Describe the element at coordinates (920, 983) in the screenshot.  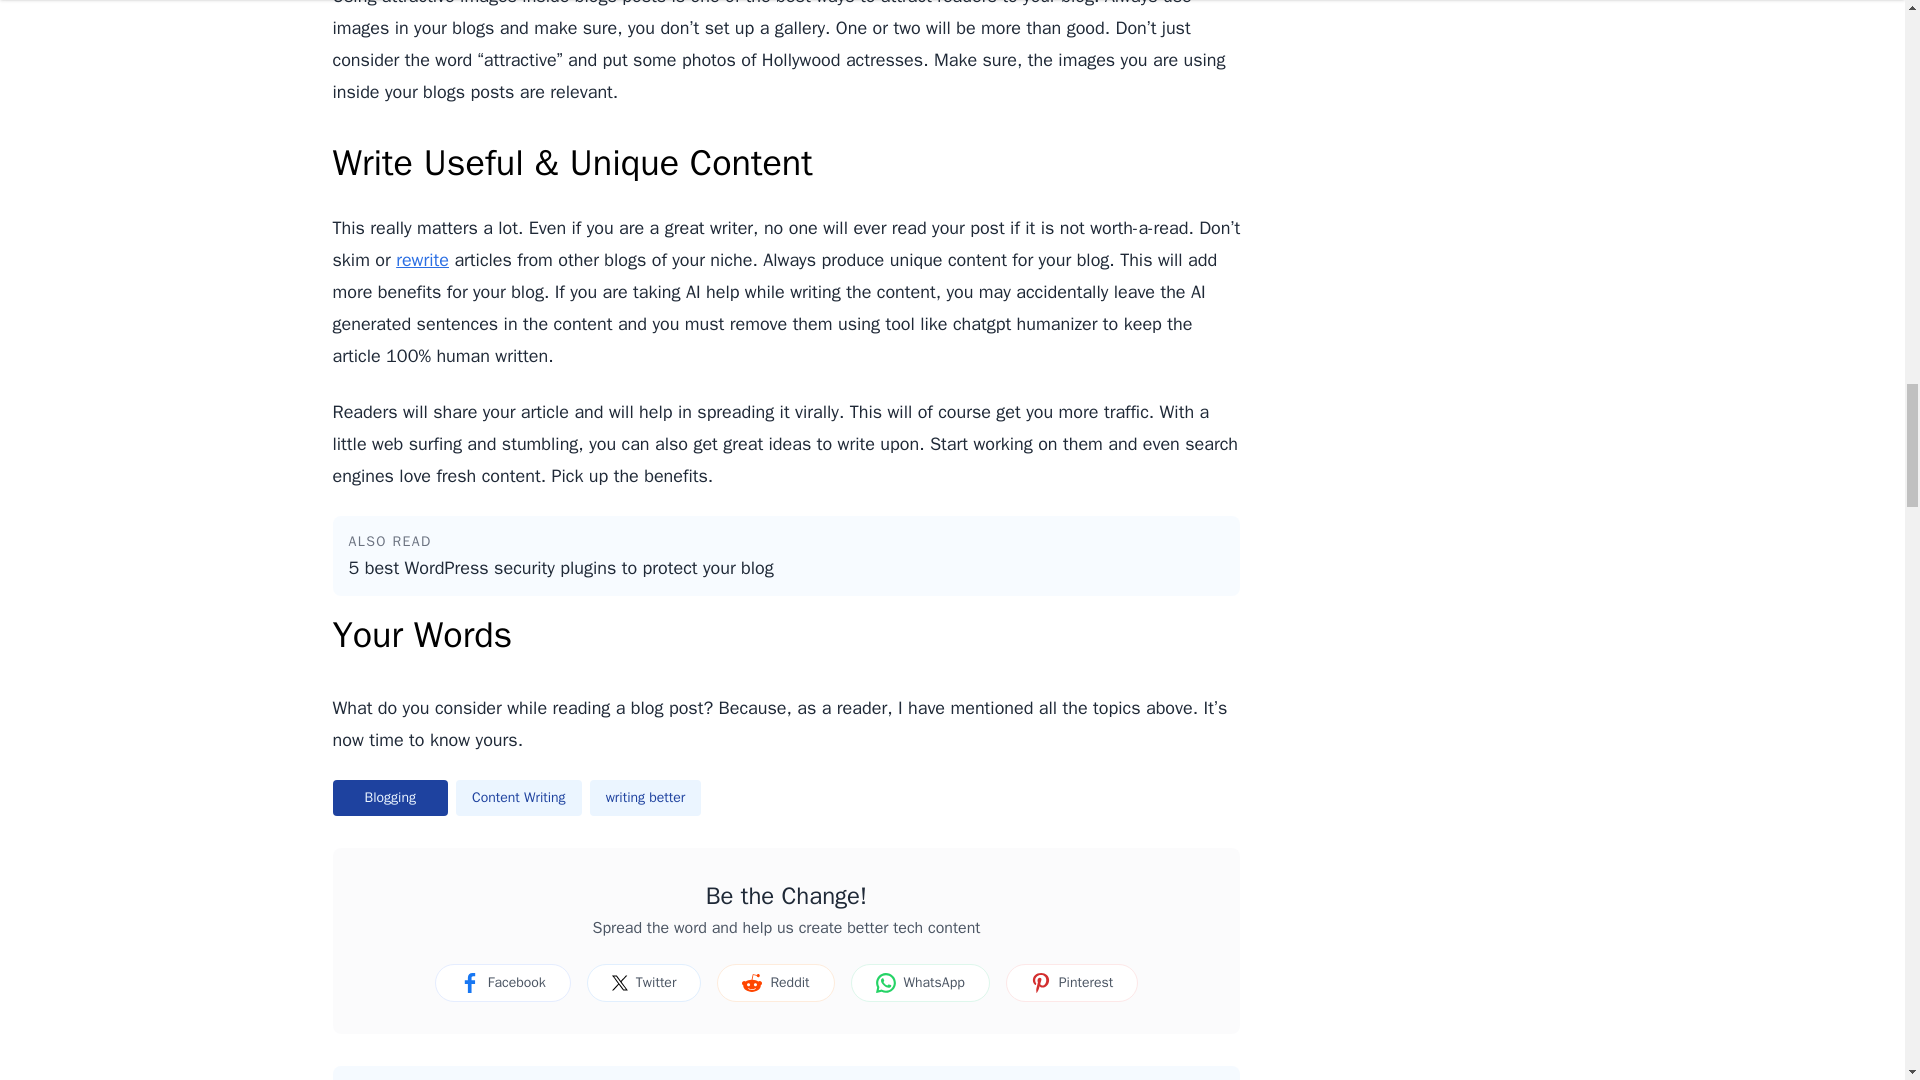
I see `WhatsApp` at that location.